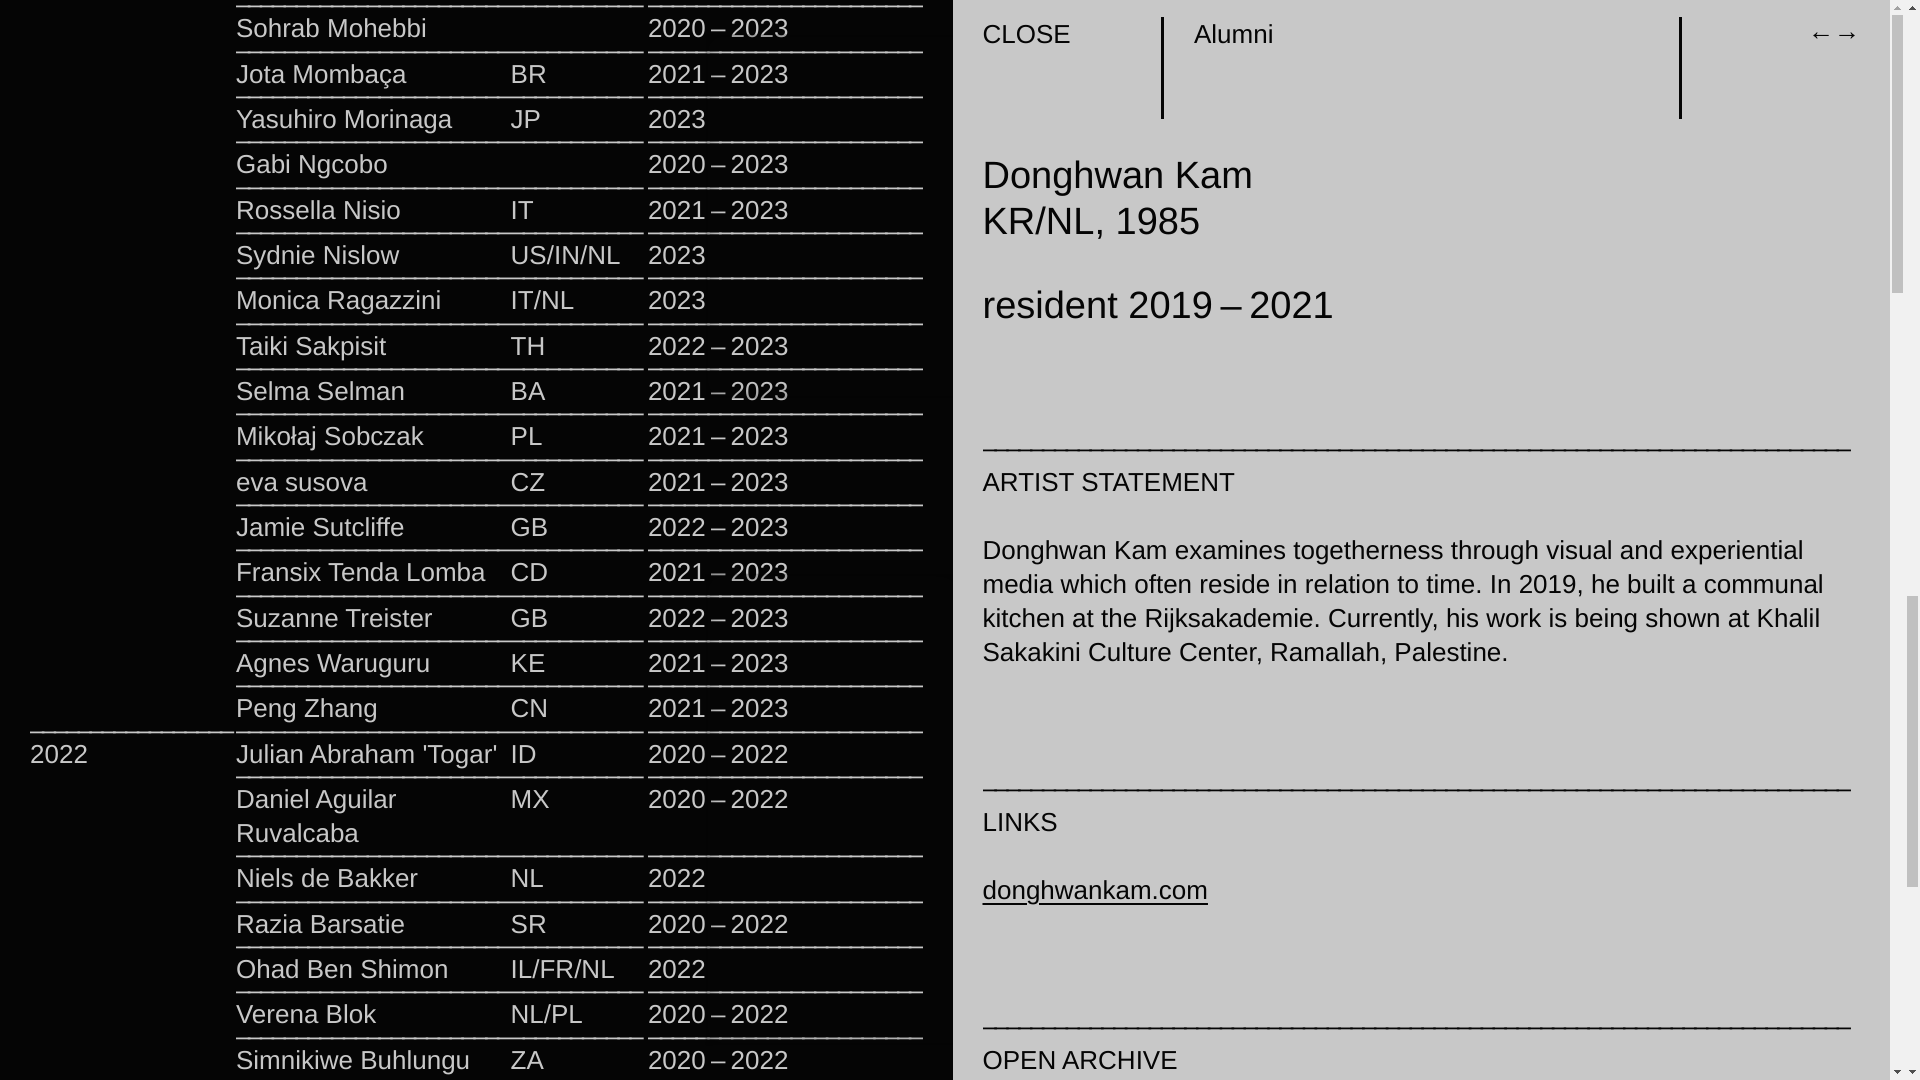 The height and width of the screenshot is (1080, 1920). Describe the element at coordinates (1186, 28) in the screenshot. I see `Dongwhan's kitchen` at that location.